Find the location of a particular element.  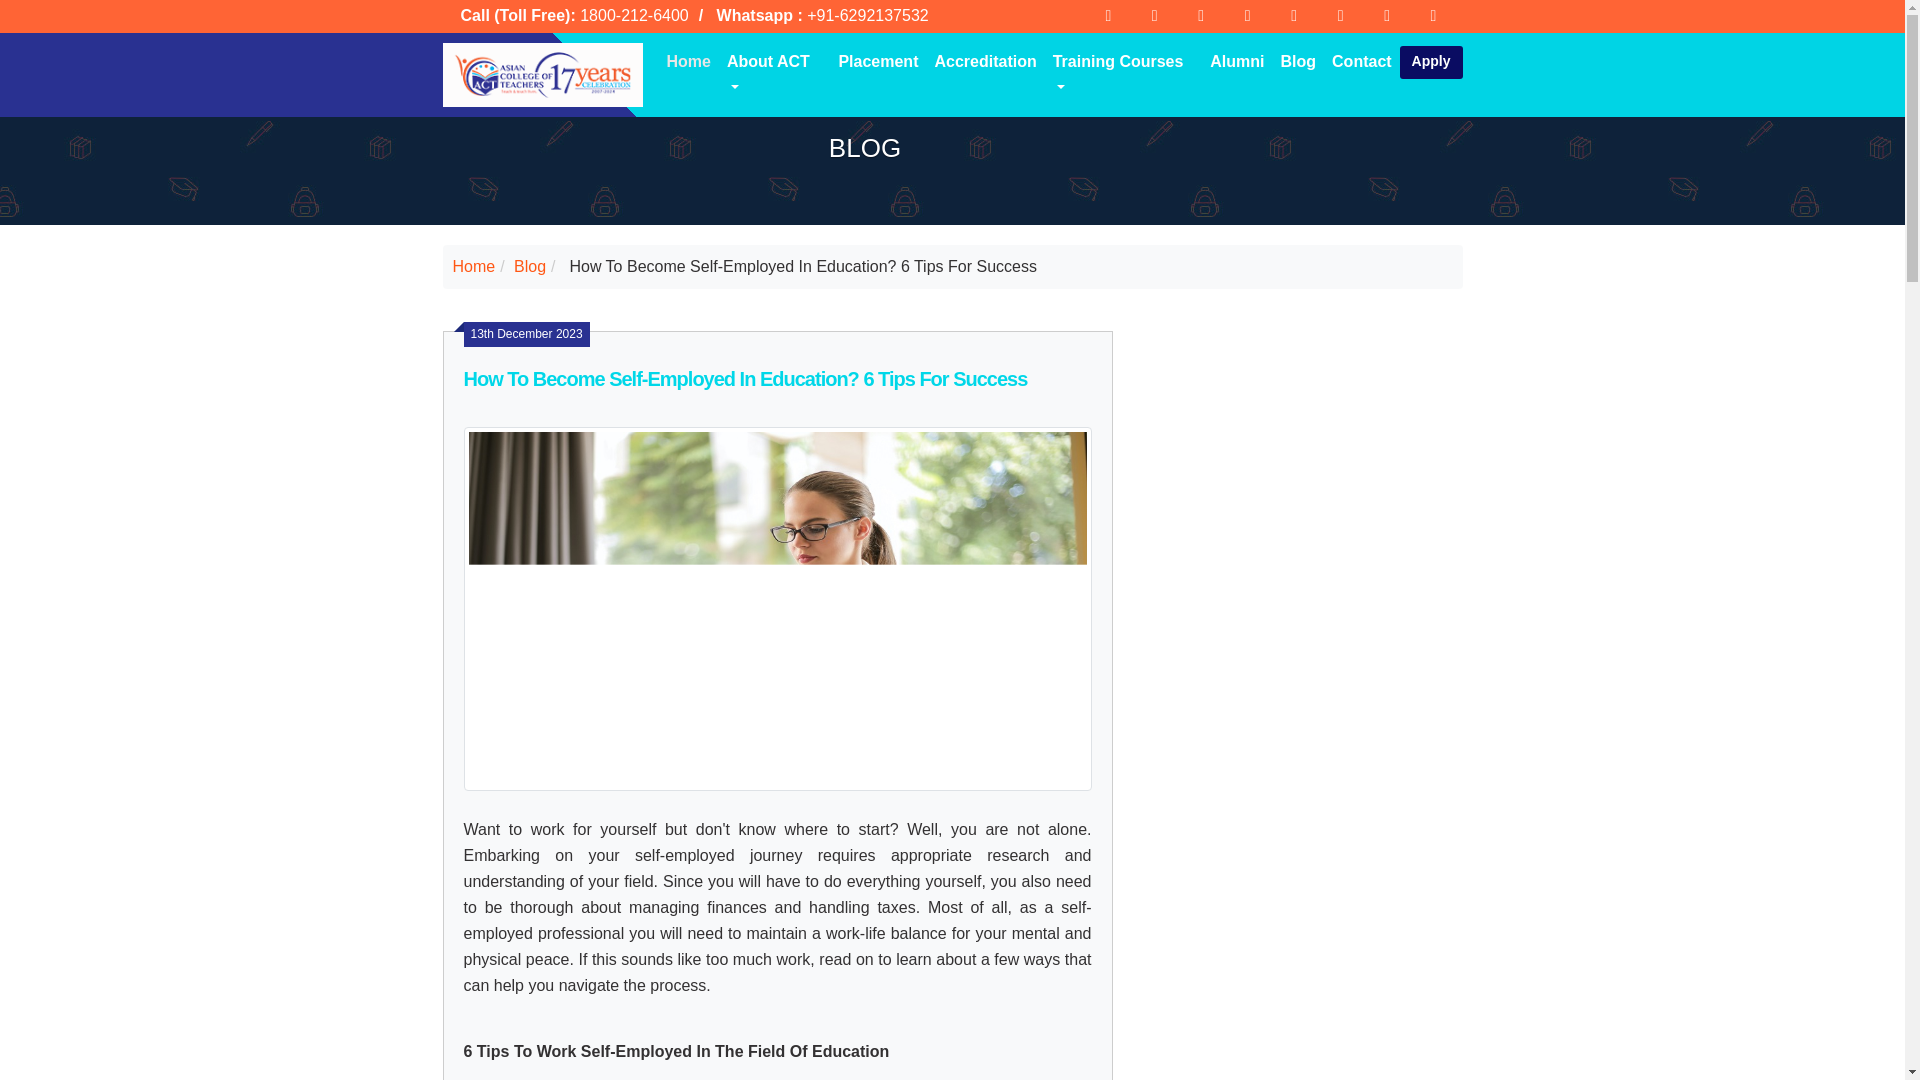

Blog is located at coordinates (1298, 62).